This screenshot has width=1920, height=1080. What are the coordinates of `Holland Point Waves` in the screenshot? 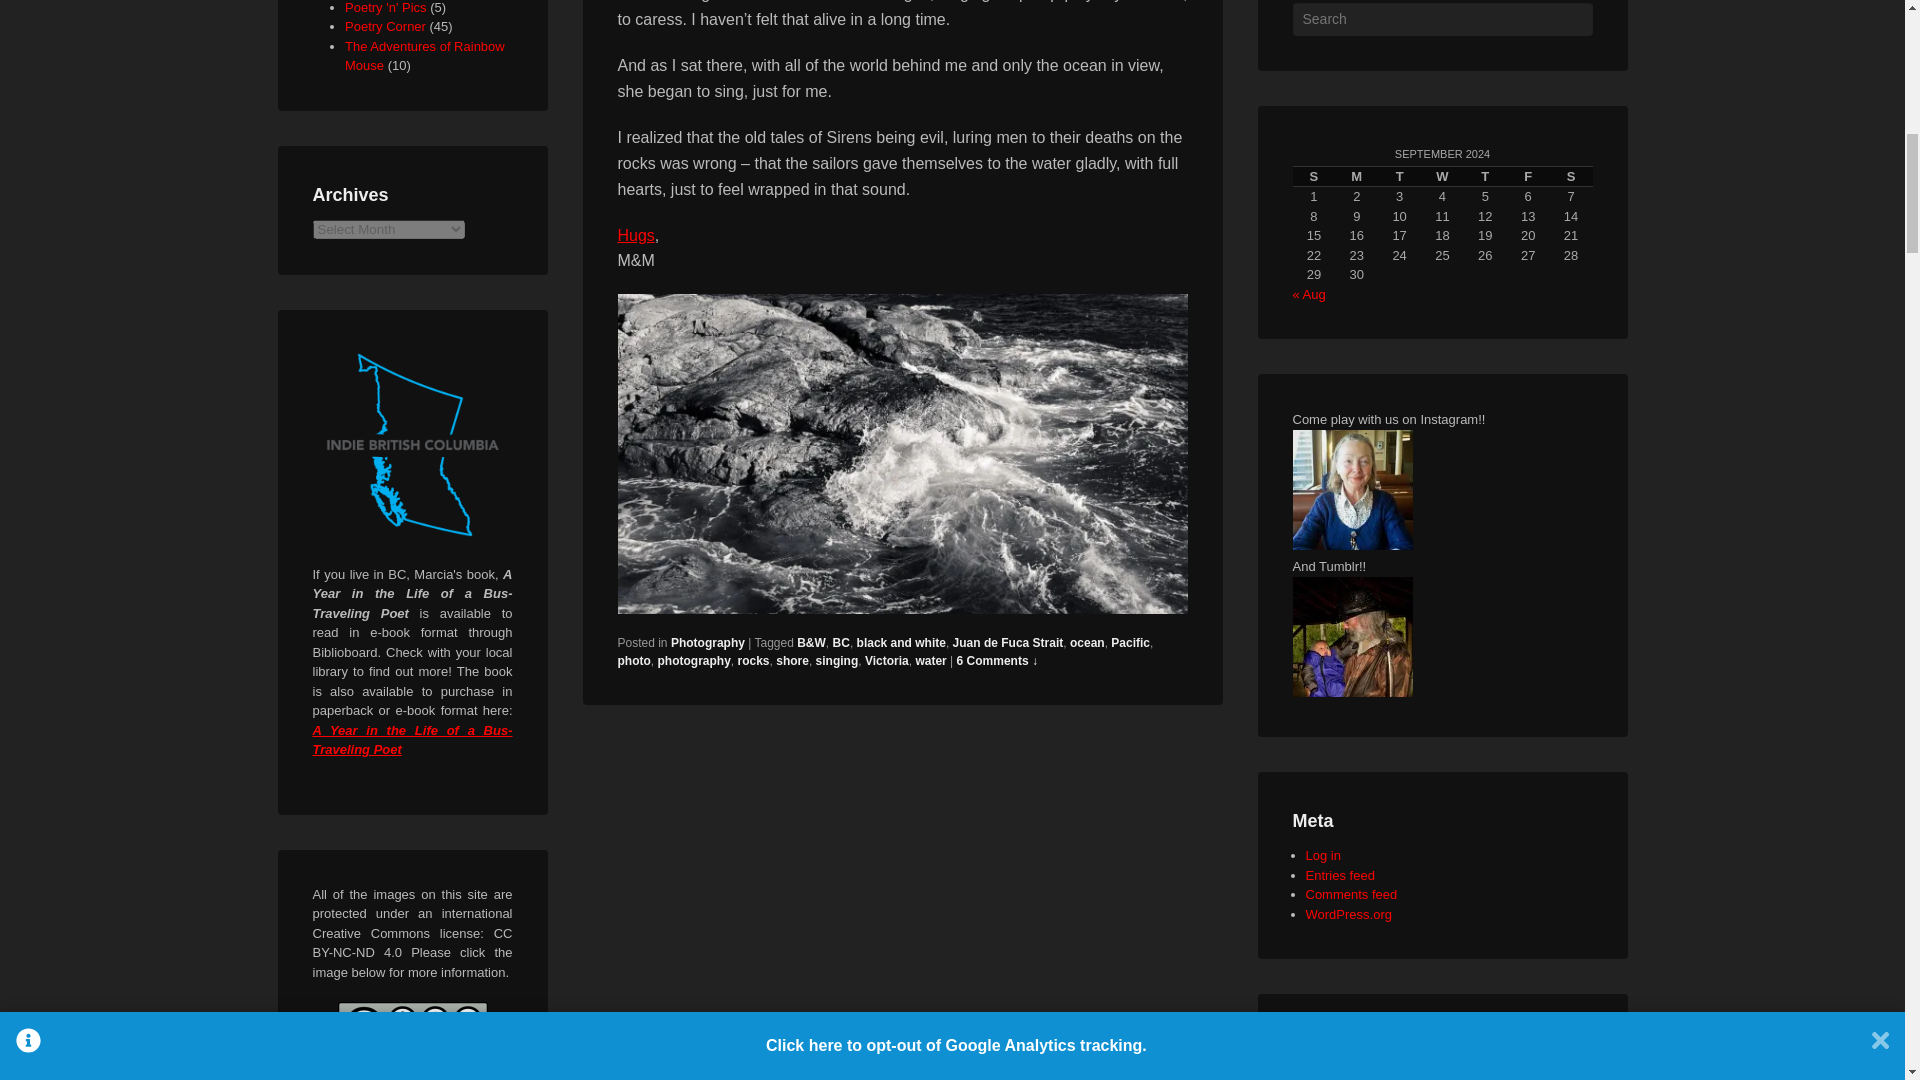 It's located at (903, 454).